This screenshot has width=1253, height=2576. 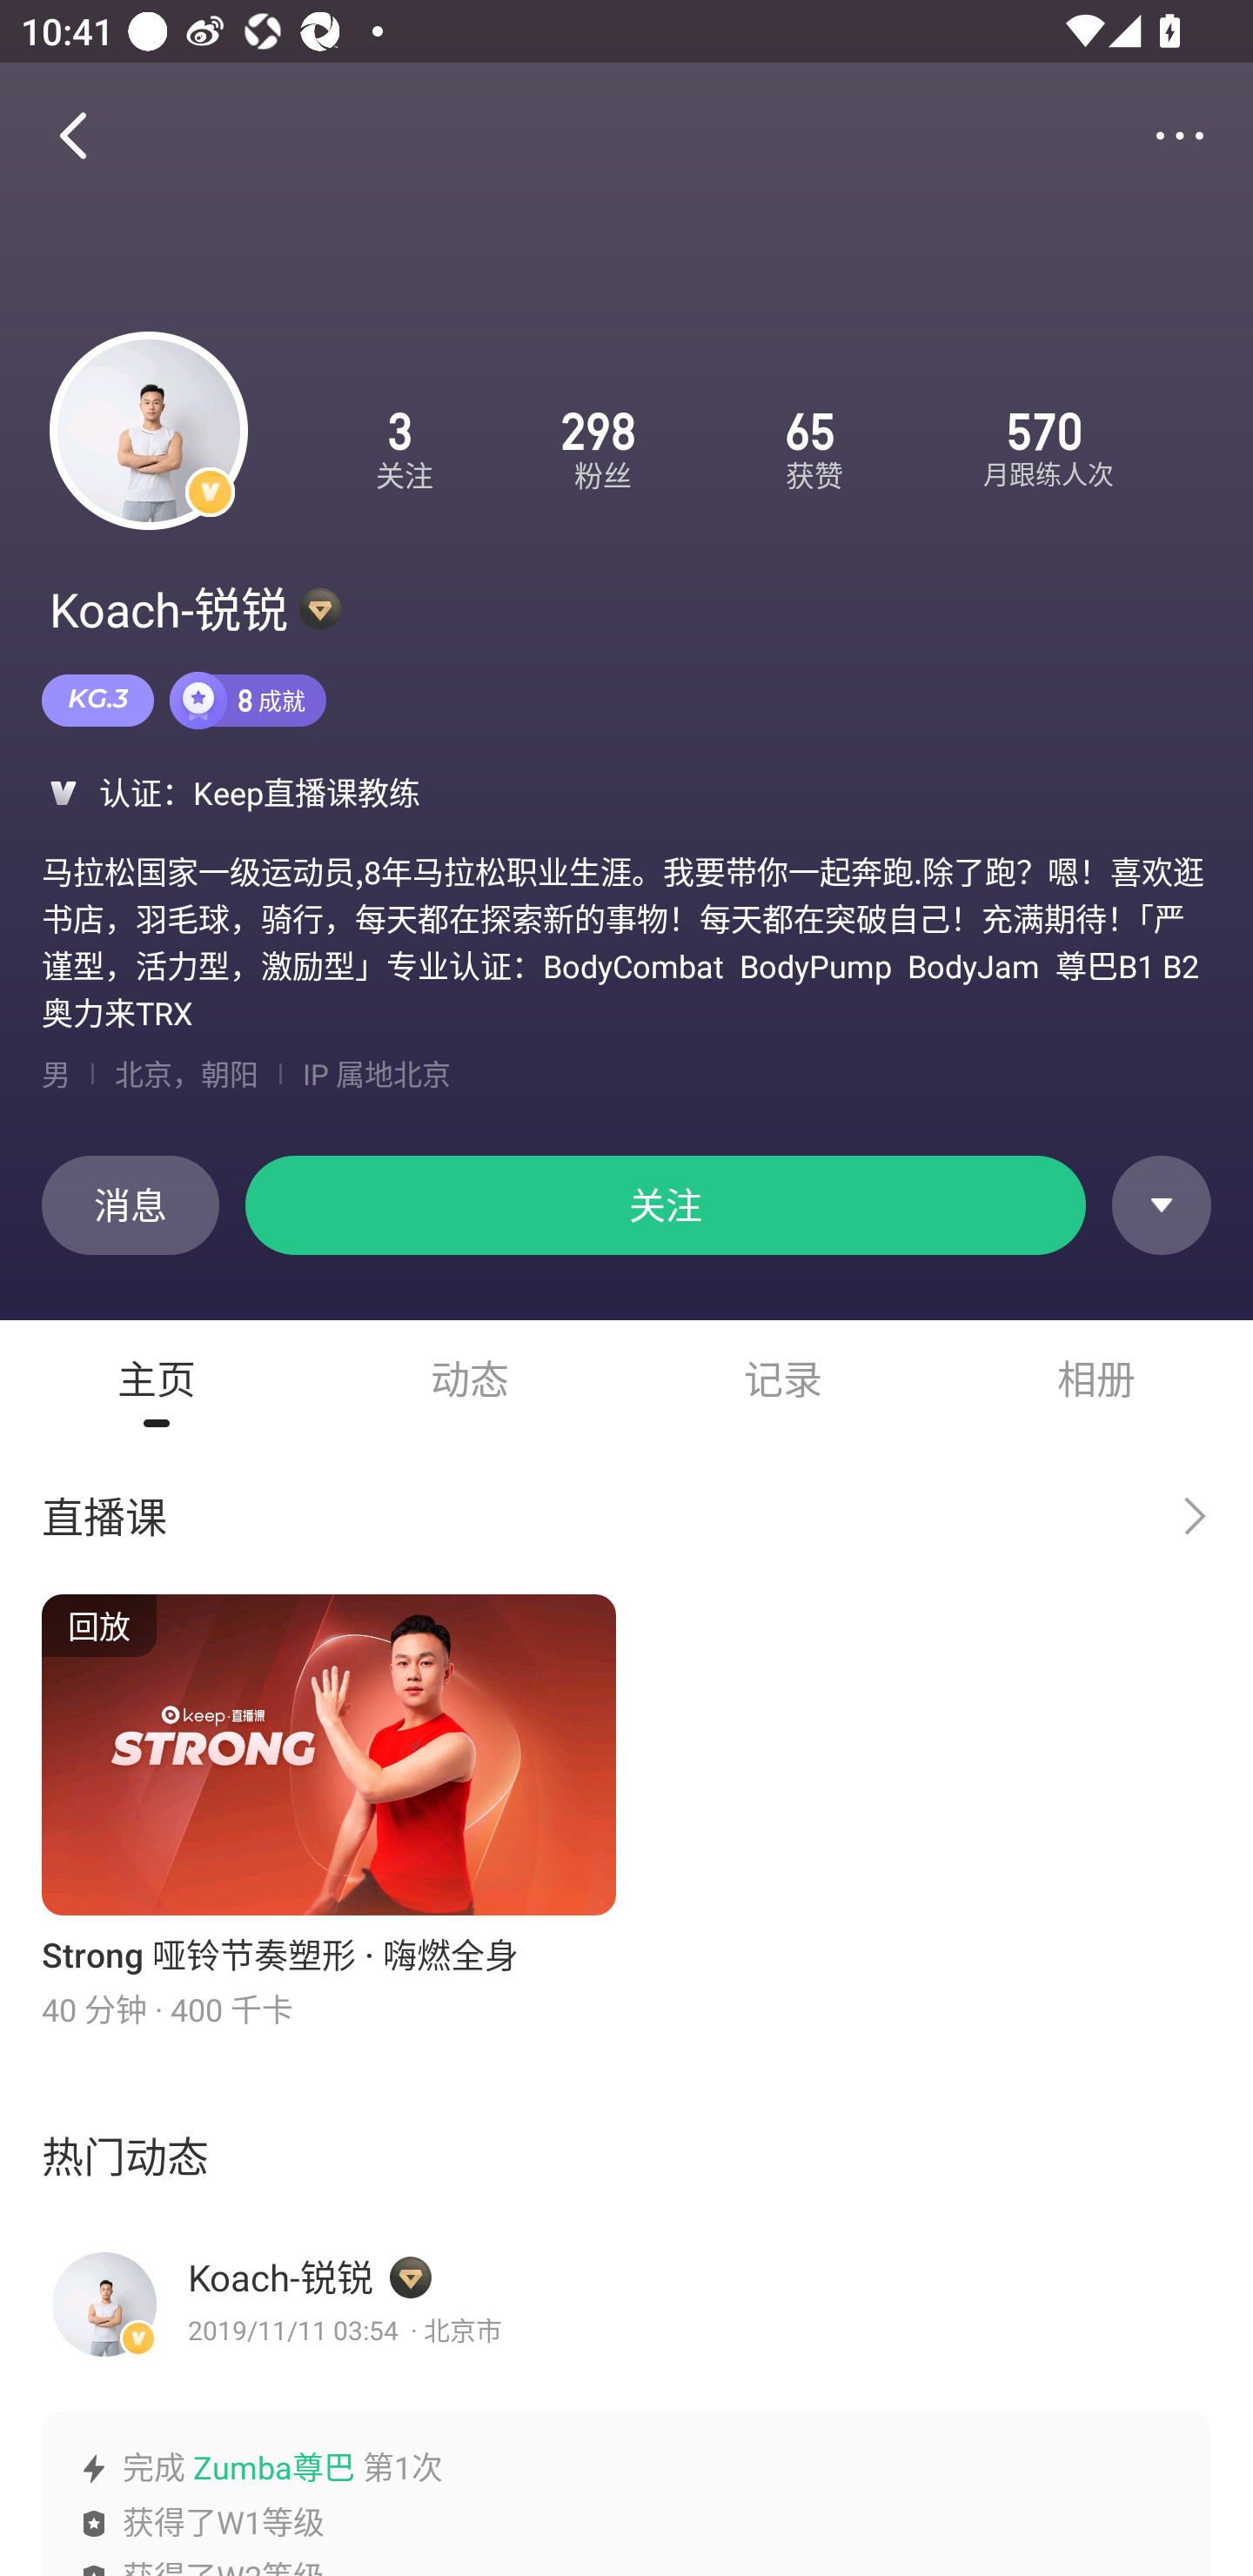 I want to click on 直播课 更多, so click(x=626, y=1516).